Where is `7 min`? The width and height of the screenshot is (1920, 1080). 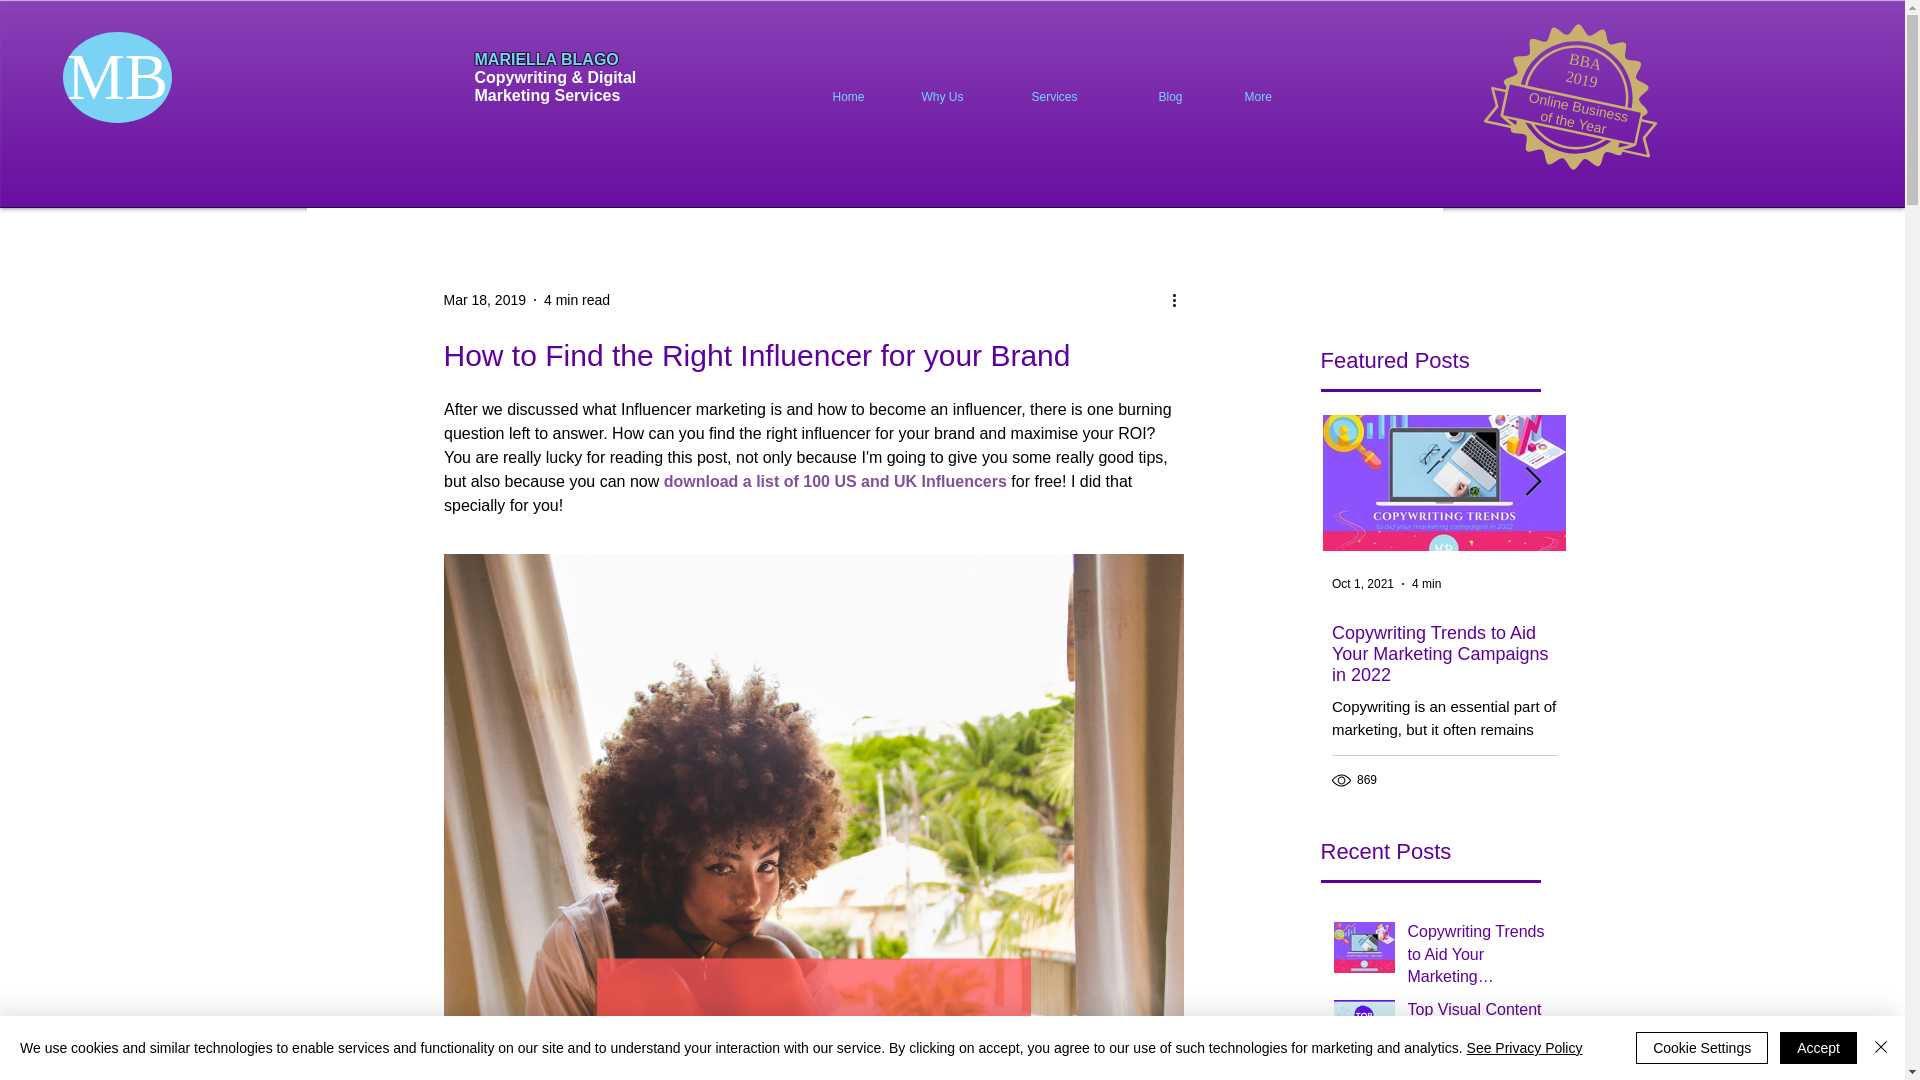
7 min is located at coordinates (1678, 583).